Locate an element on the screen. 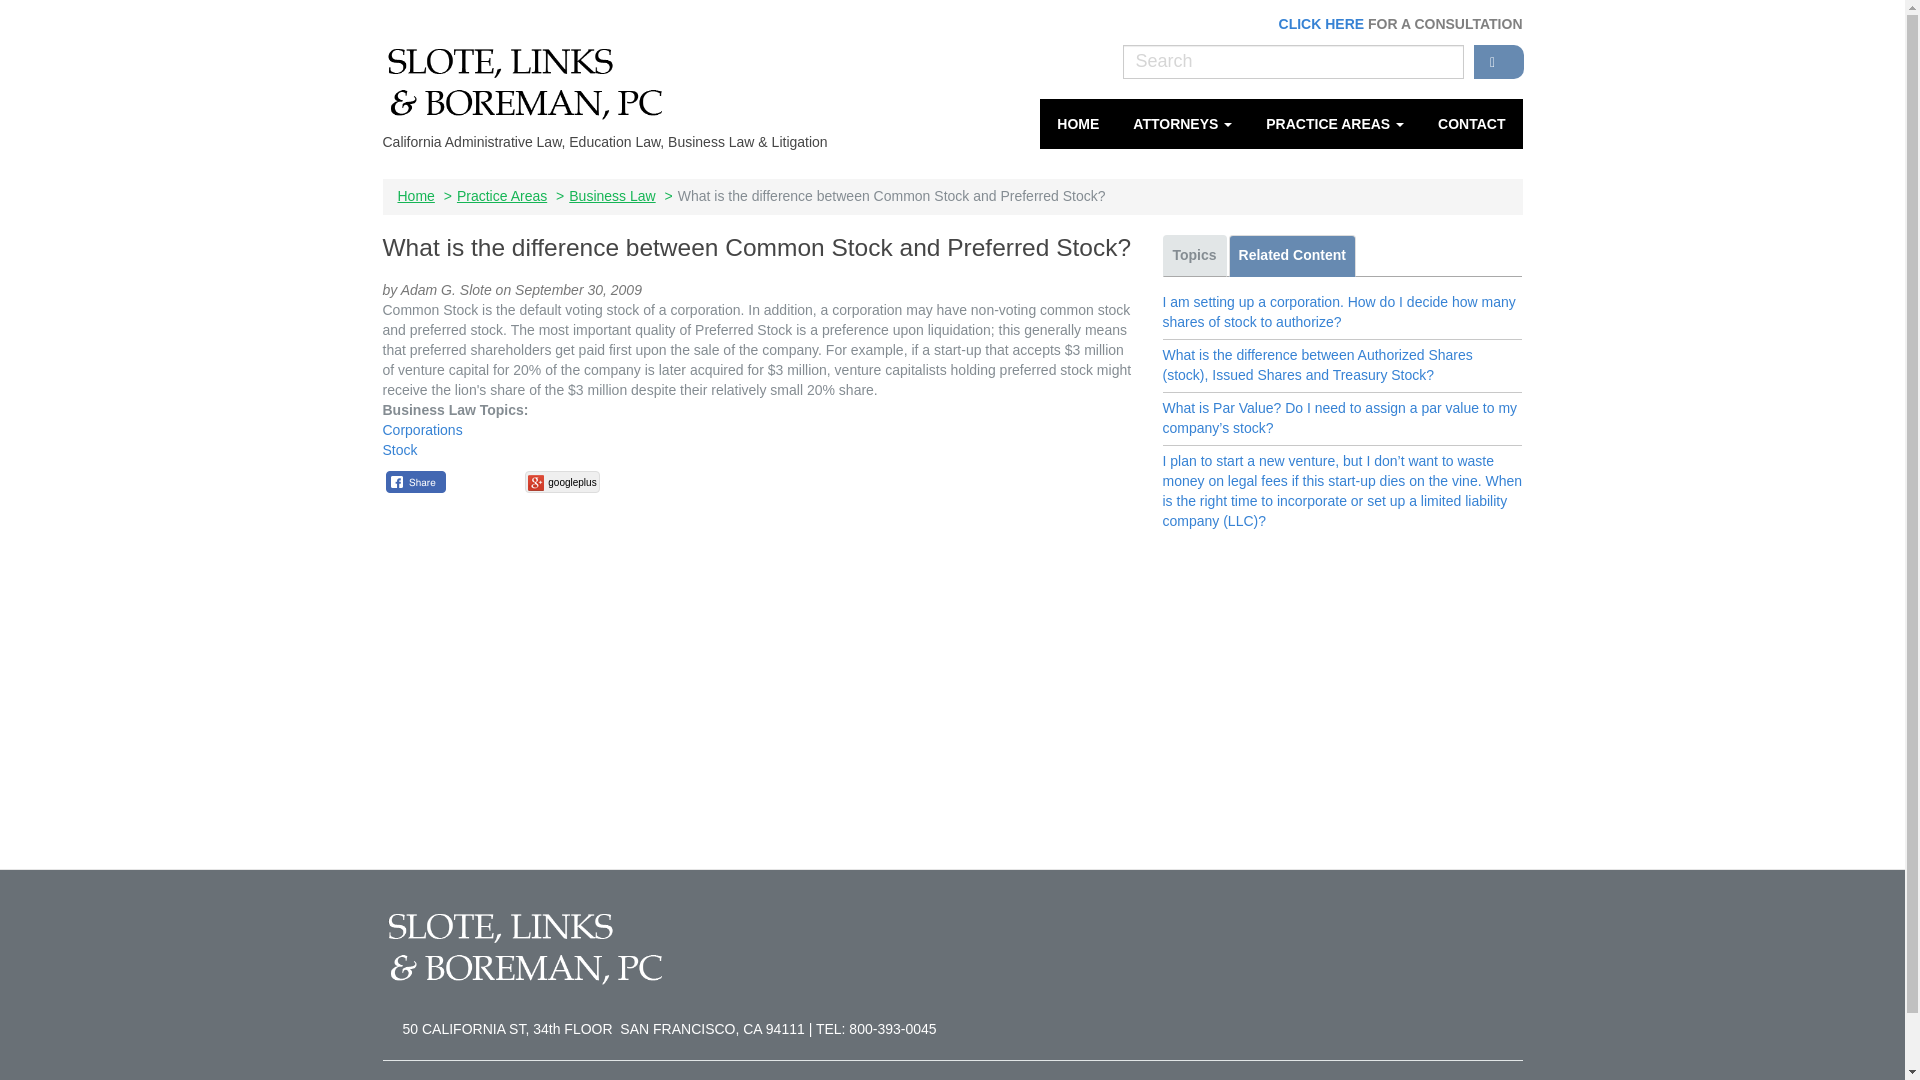  CONTACT is located at coordinates (1471, 124).